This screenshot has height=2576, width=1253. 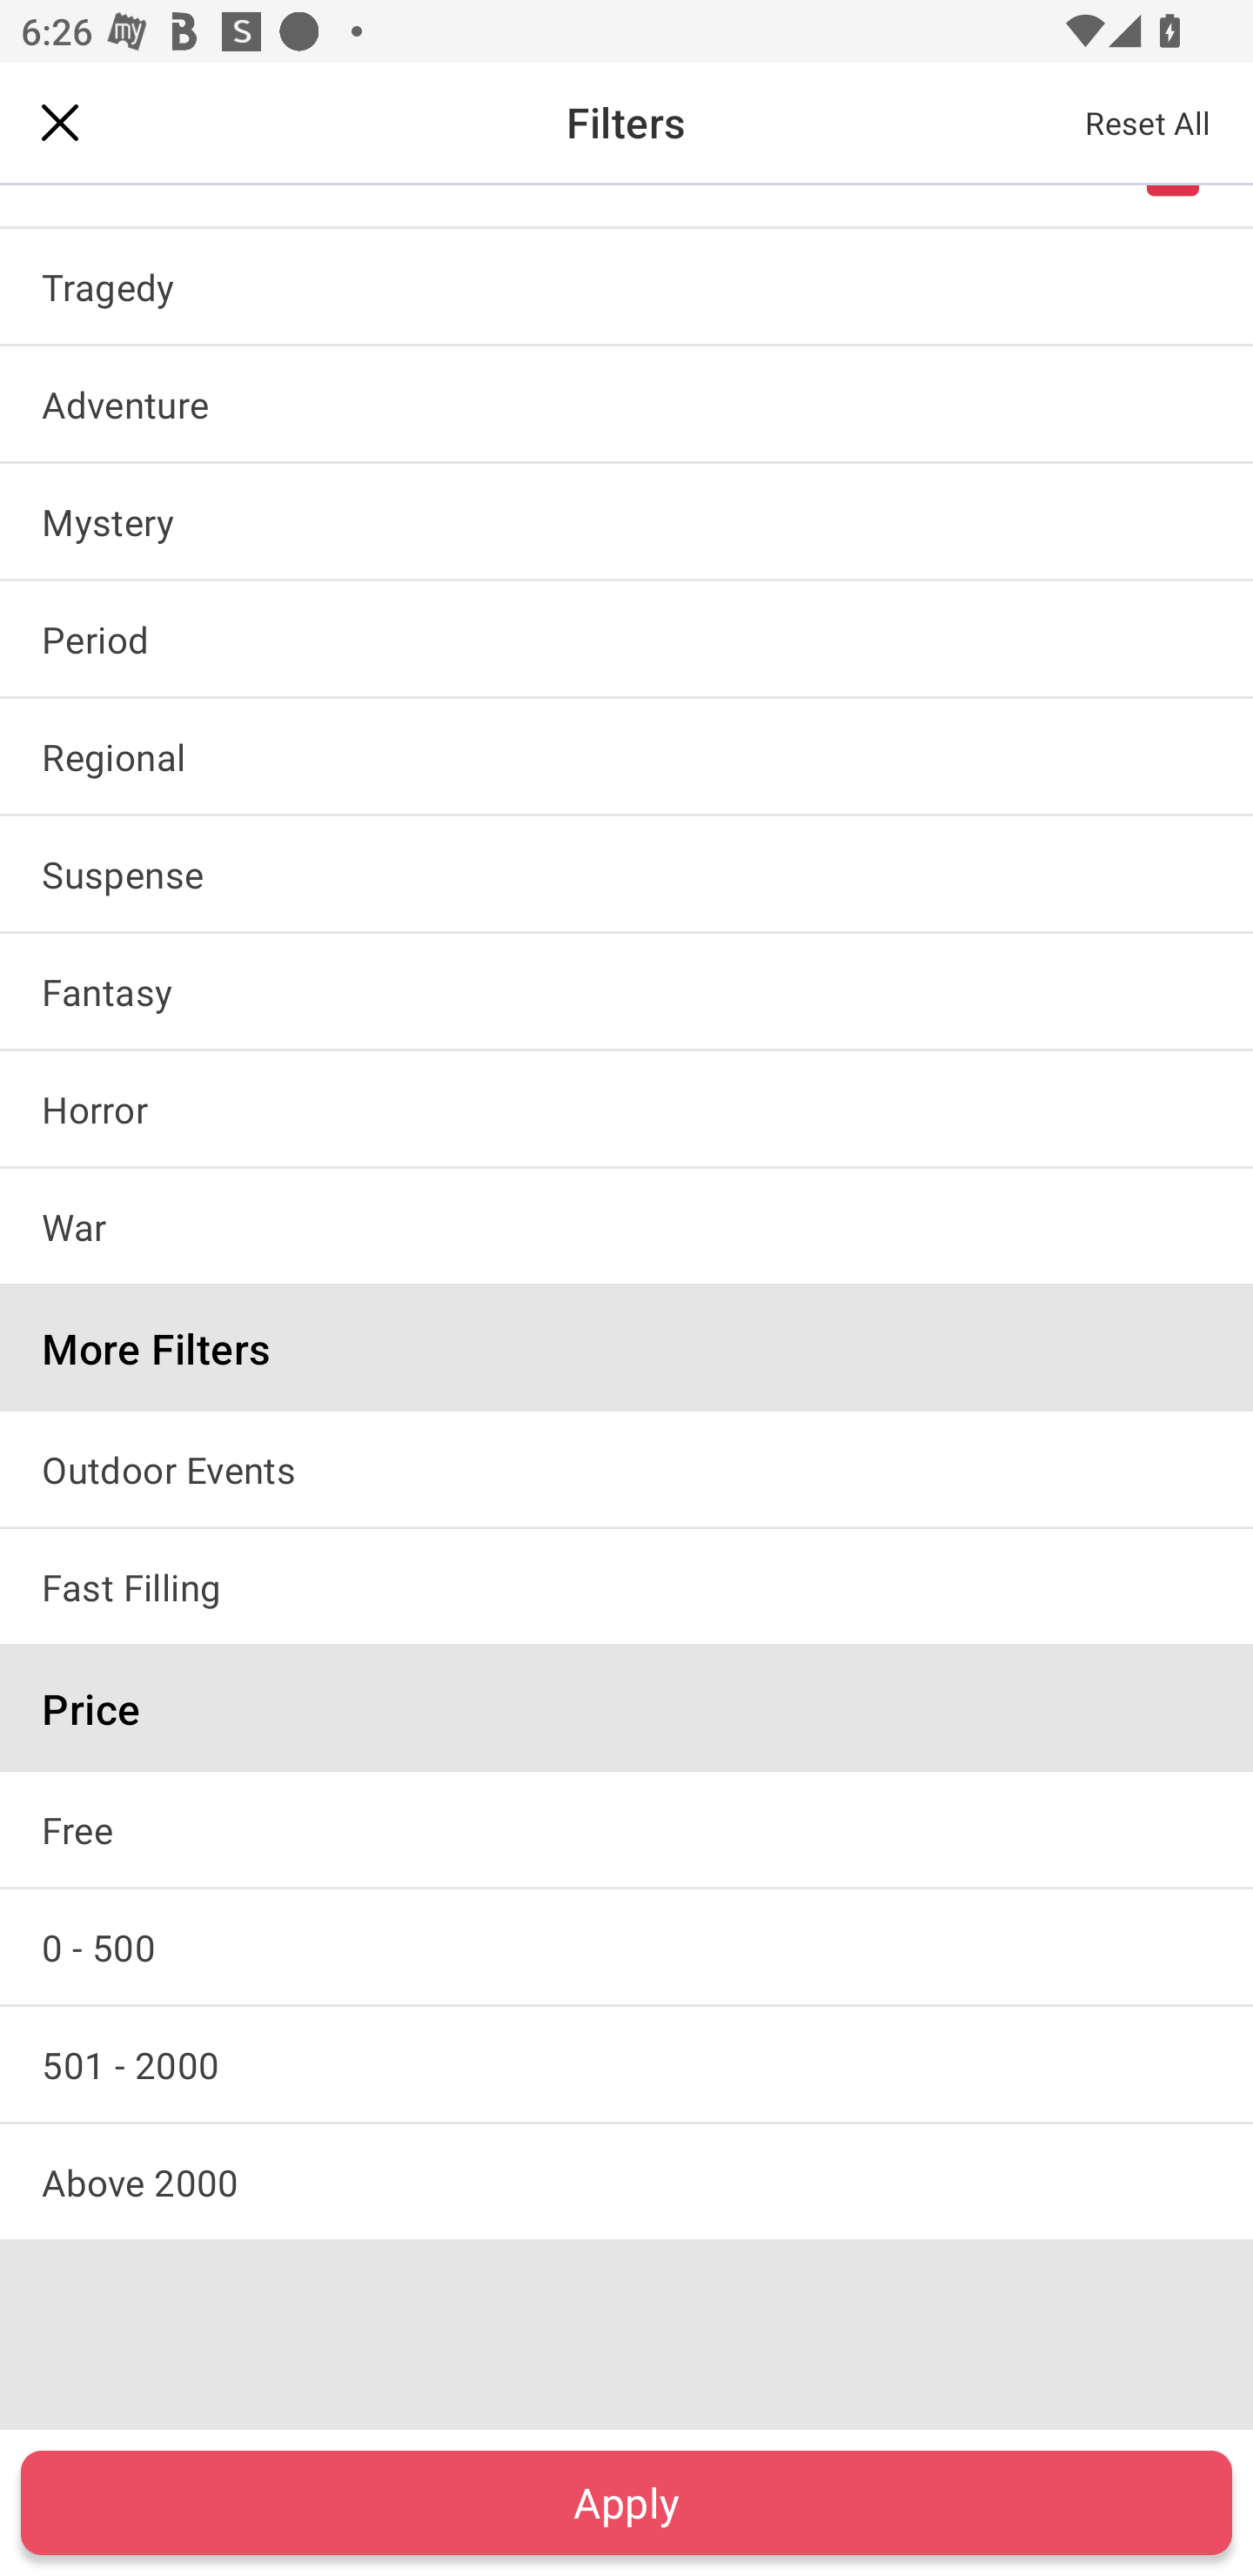 What do you see at coordinates (60, 122) in the screenshot?
I see `Close` at bounding box center [60, 122].